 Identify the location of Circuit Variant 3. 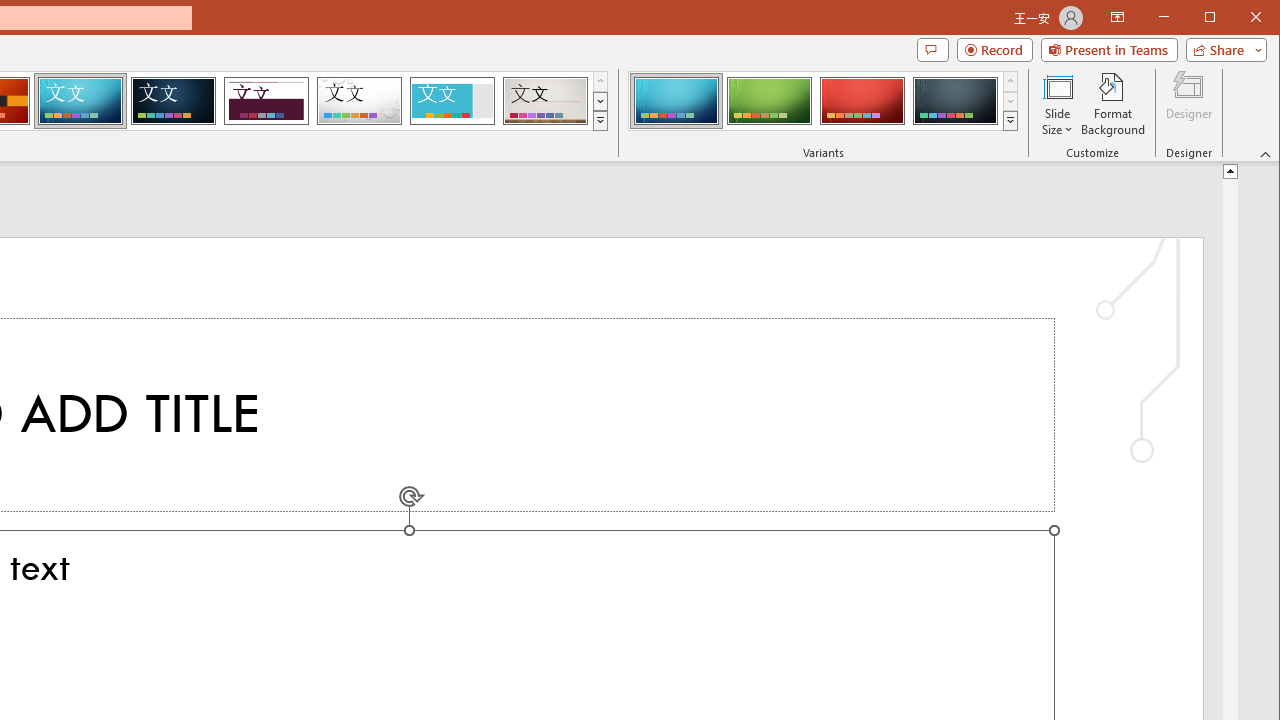
(862, 100).